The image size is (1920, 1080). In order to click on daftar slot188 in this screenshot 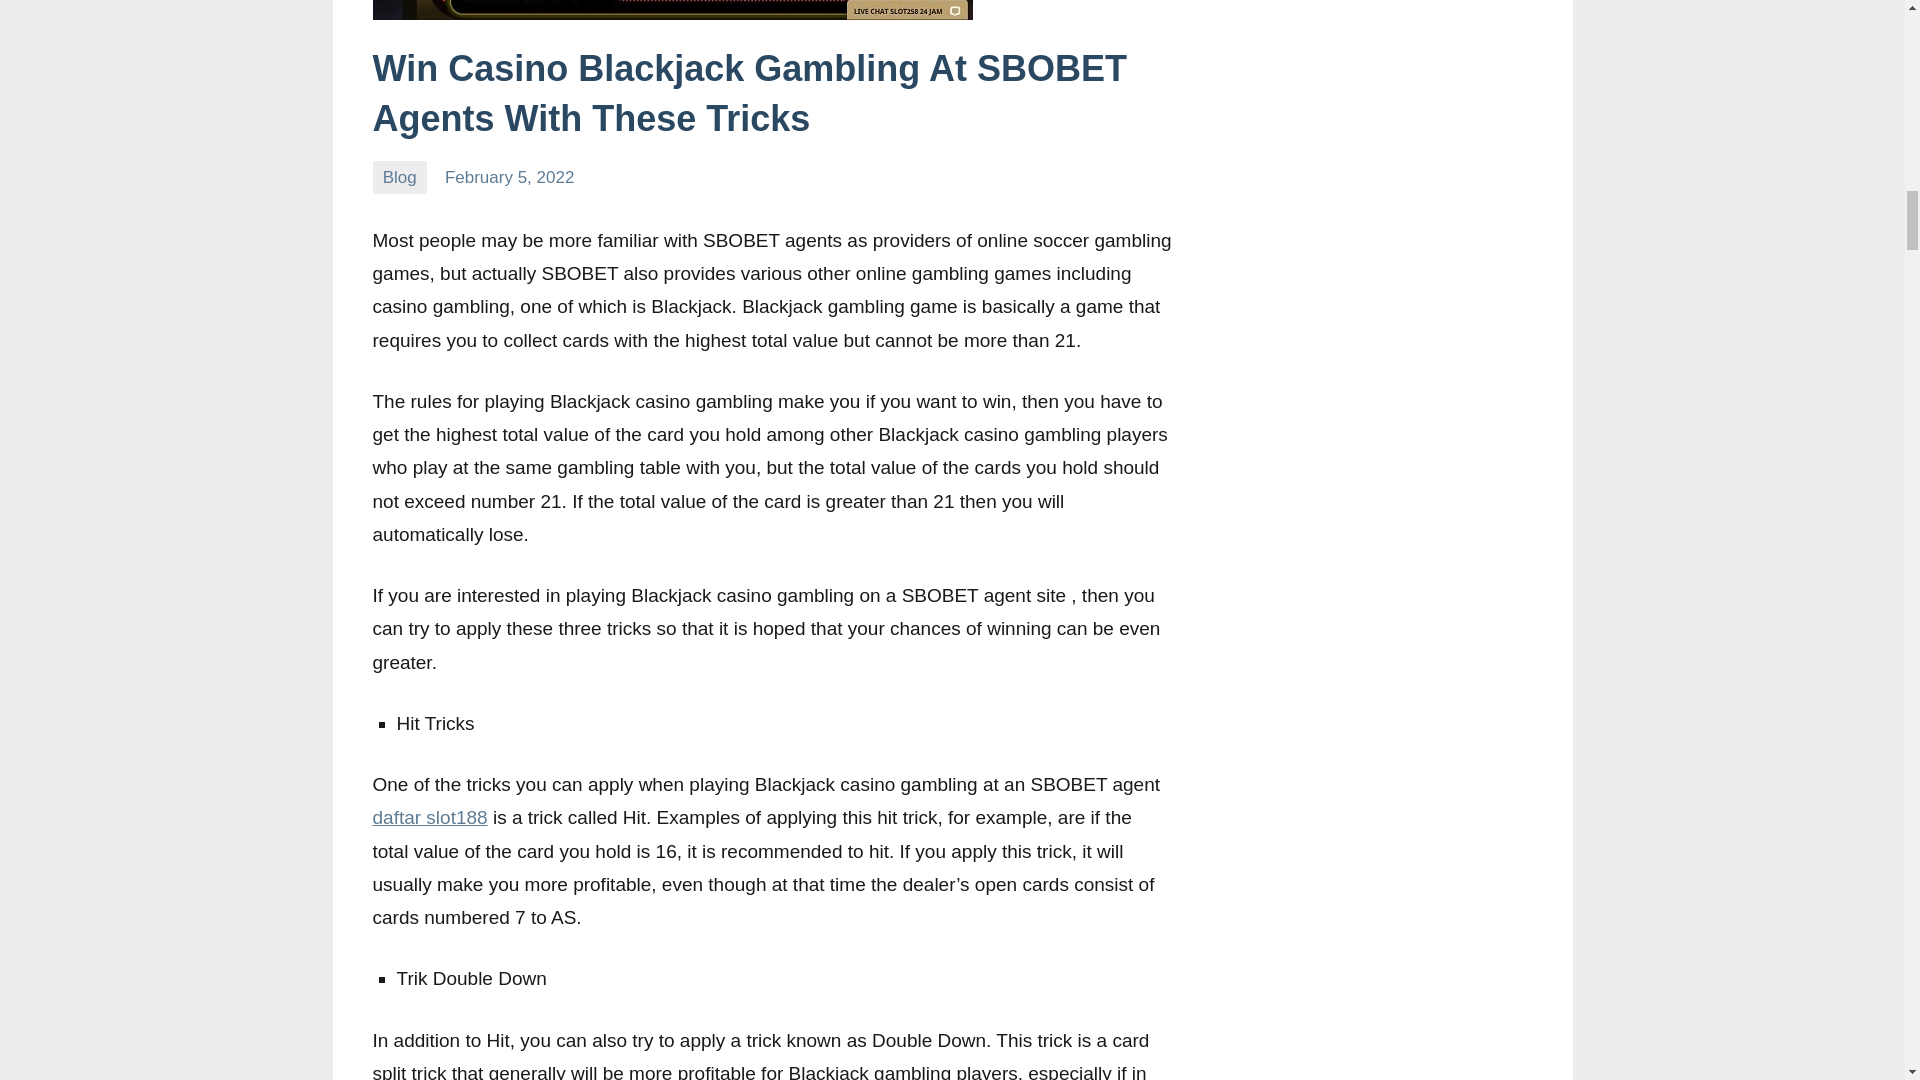, I will do `click(430, 817)`.